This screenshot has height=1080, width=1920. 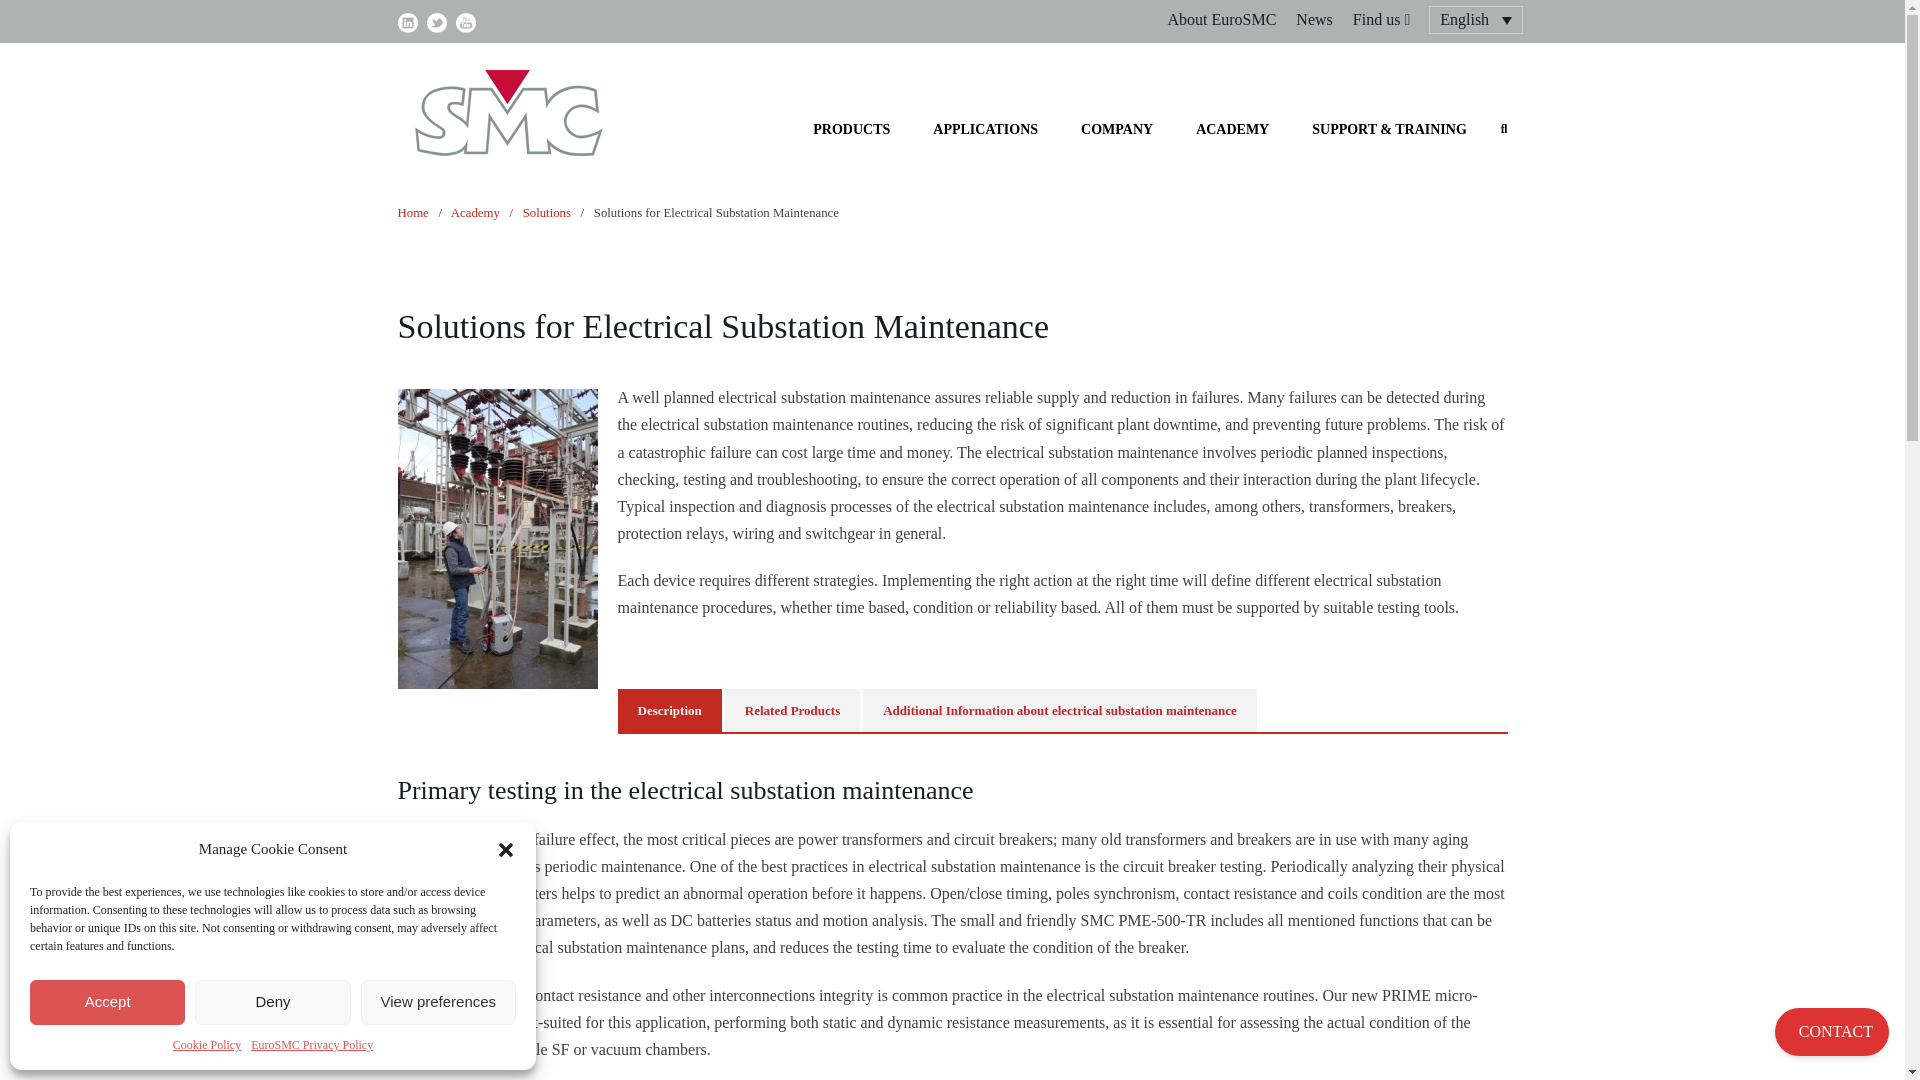 I want to click on News, so click(x=1314, y=20).